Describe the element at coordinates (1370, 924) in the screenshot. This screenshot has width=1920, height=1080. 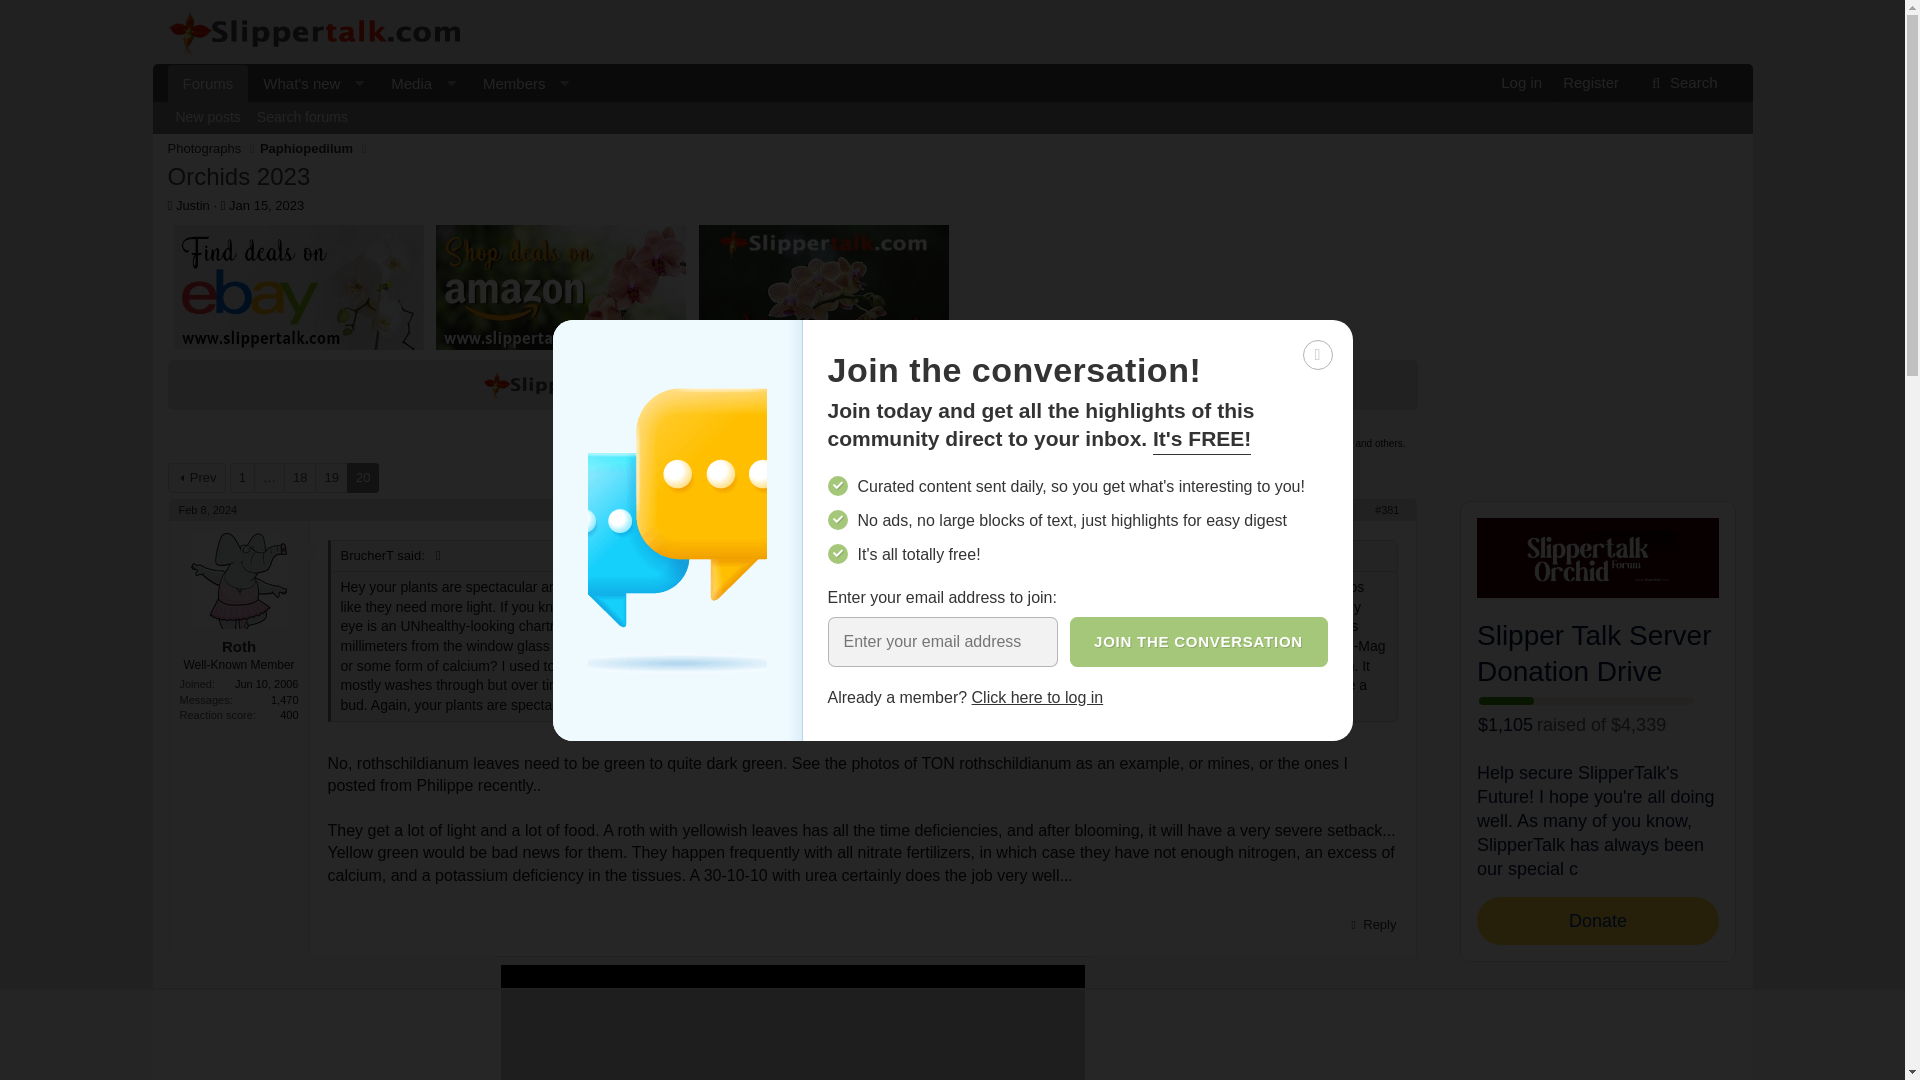
I see `New posts` at that location.